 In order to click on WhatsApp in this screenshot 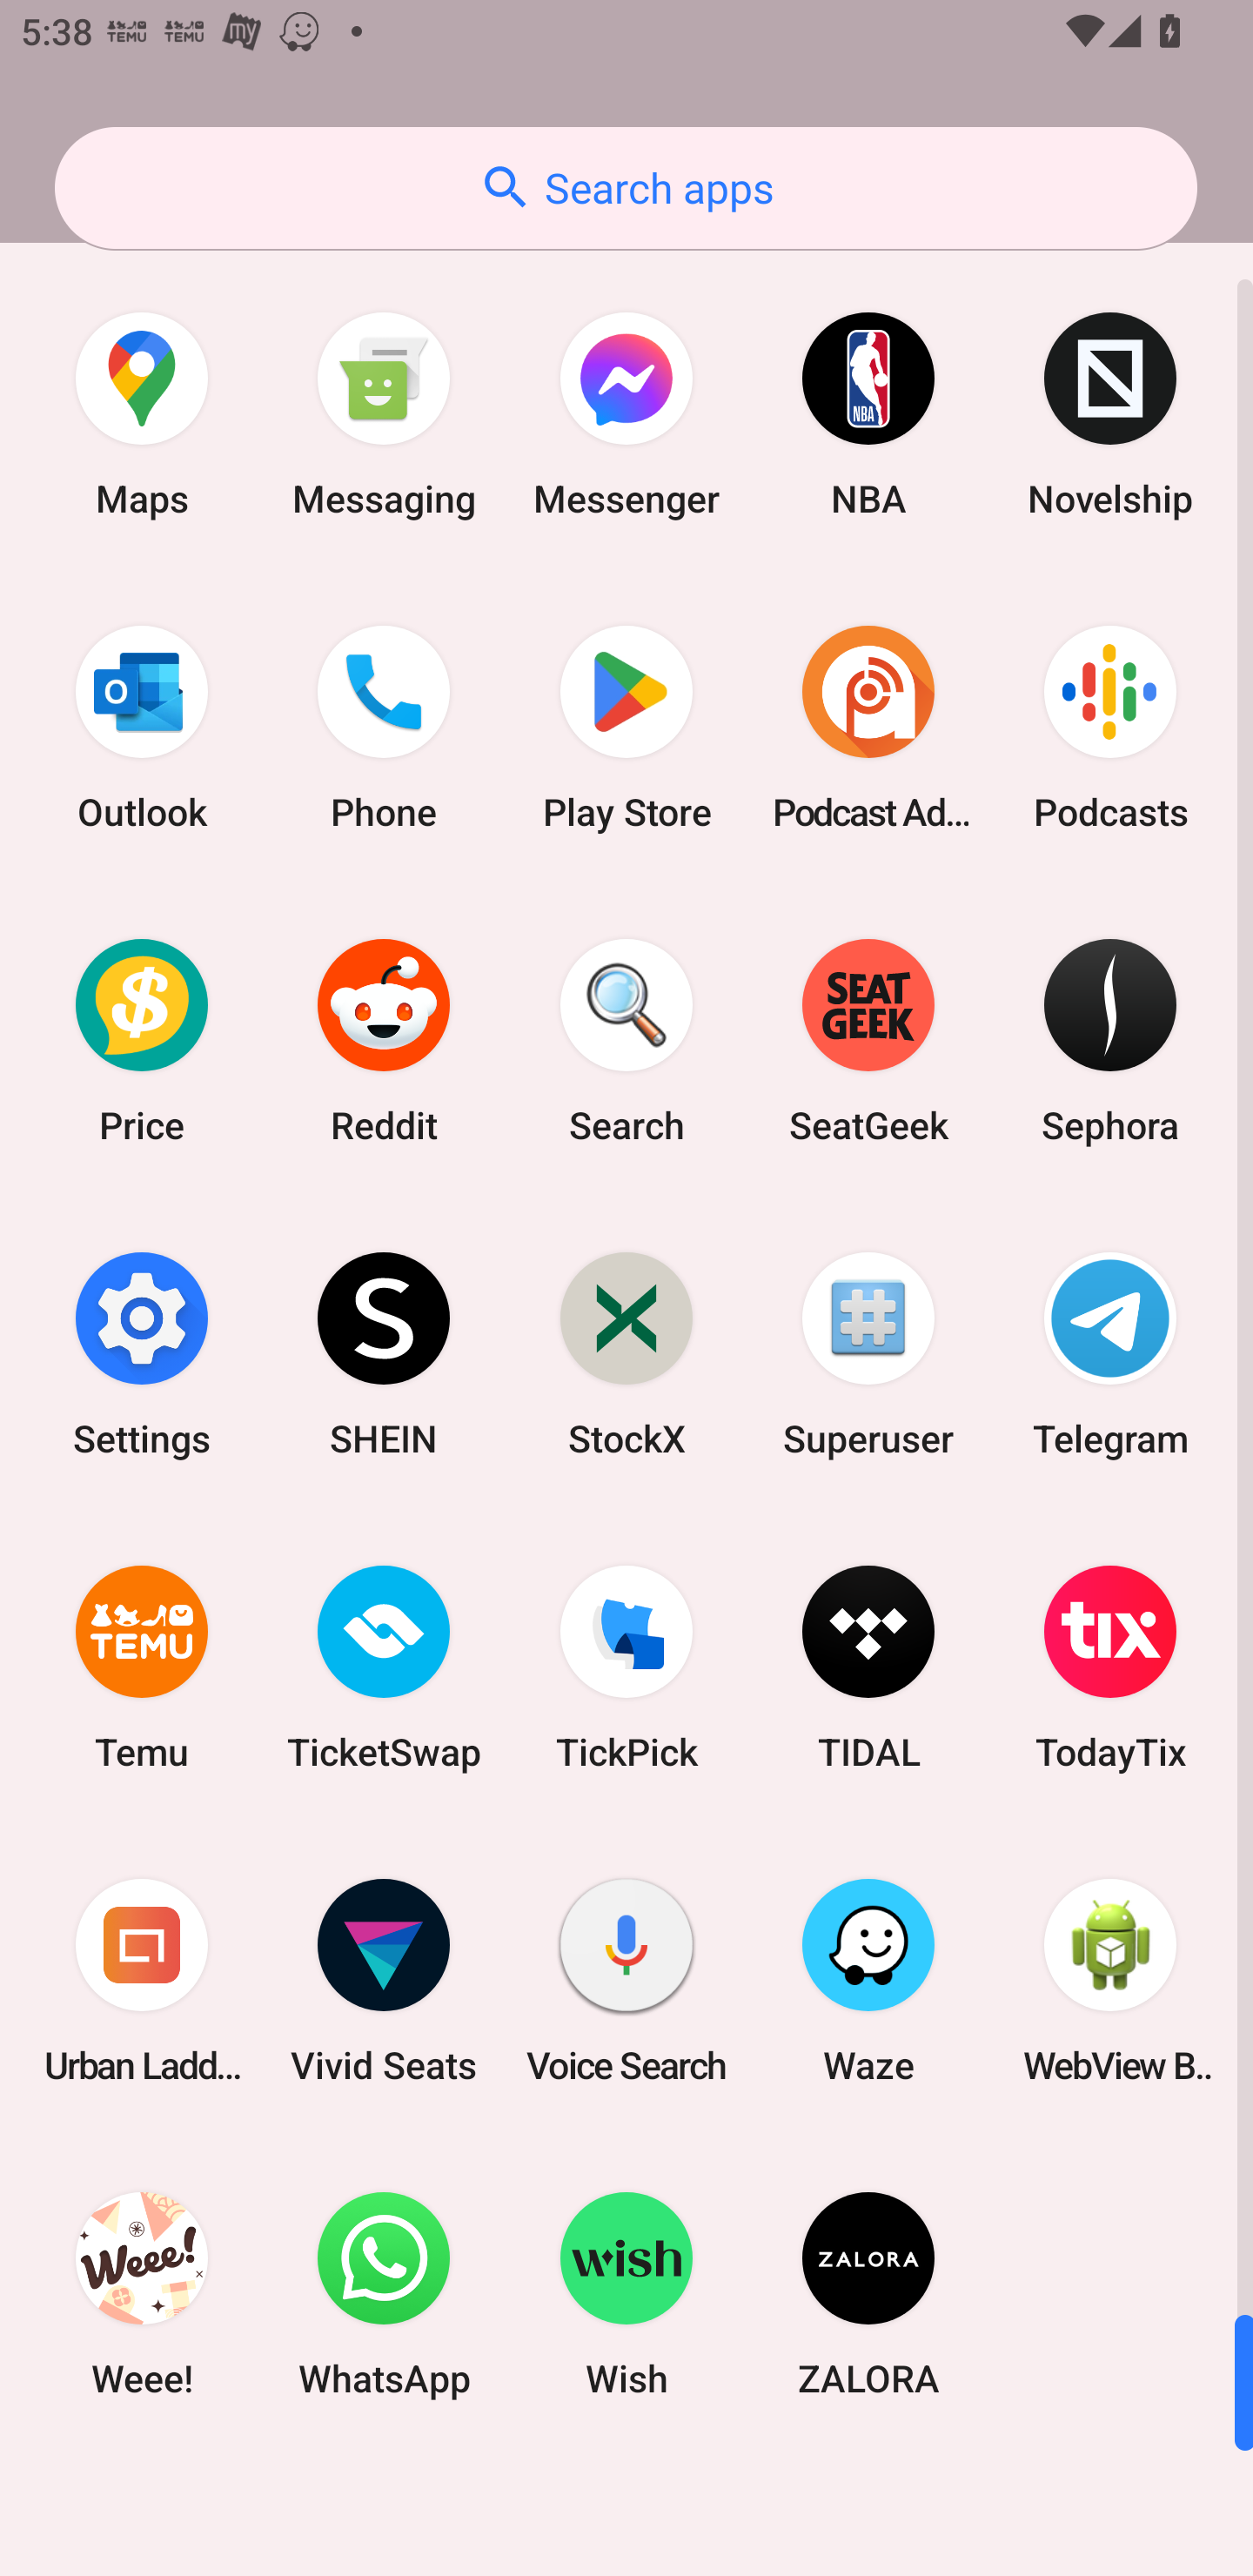, I will do `click(384, 2293)`.